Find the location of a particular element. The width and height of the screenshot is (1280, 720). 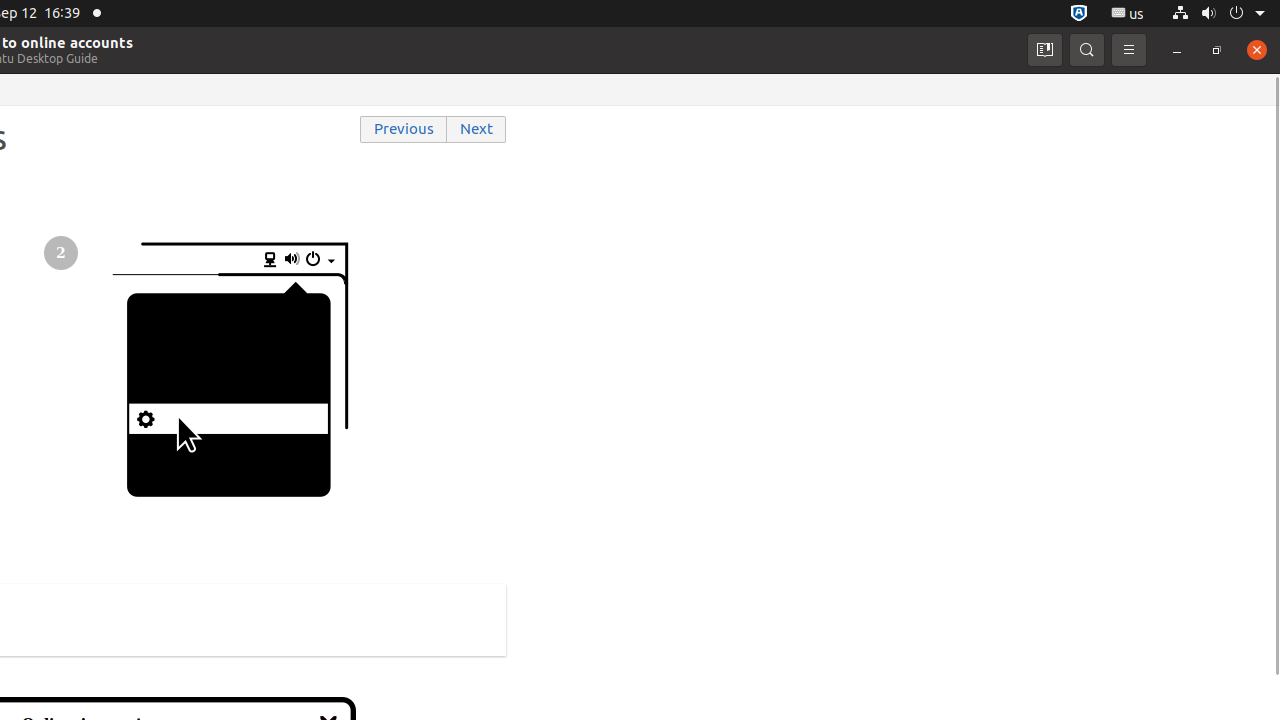

Previous is located at coordinates (404, 130).